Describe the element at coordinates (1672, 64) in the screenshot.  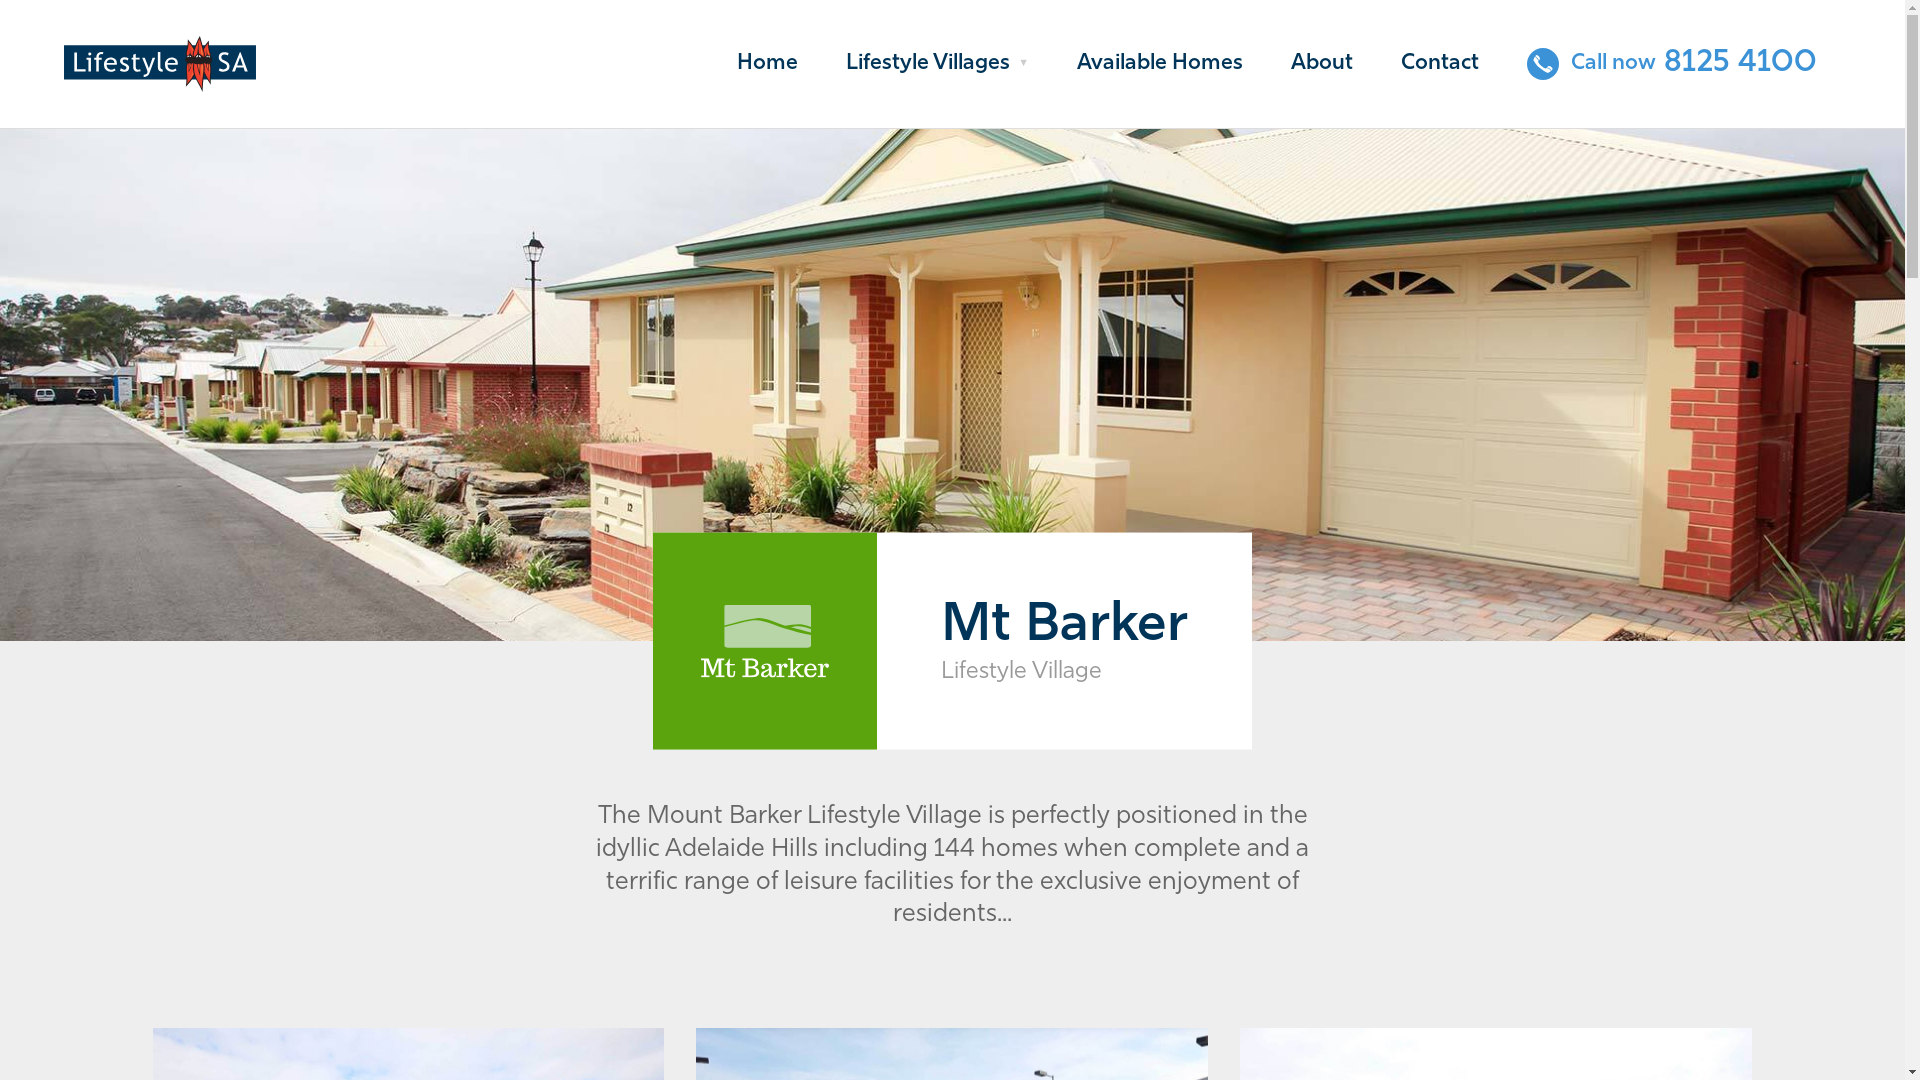
I see `Call now
8125 4100` at that location.